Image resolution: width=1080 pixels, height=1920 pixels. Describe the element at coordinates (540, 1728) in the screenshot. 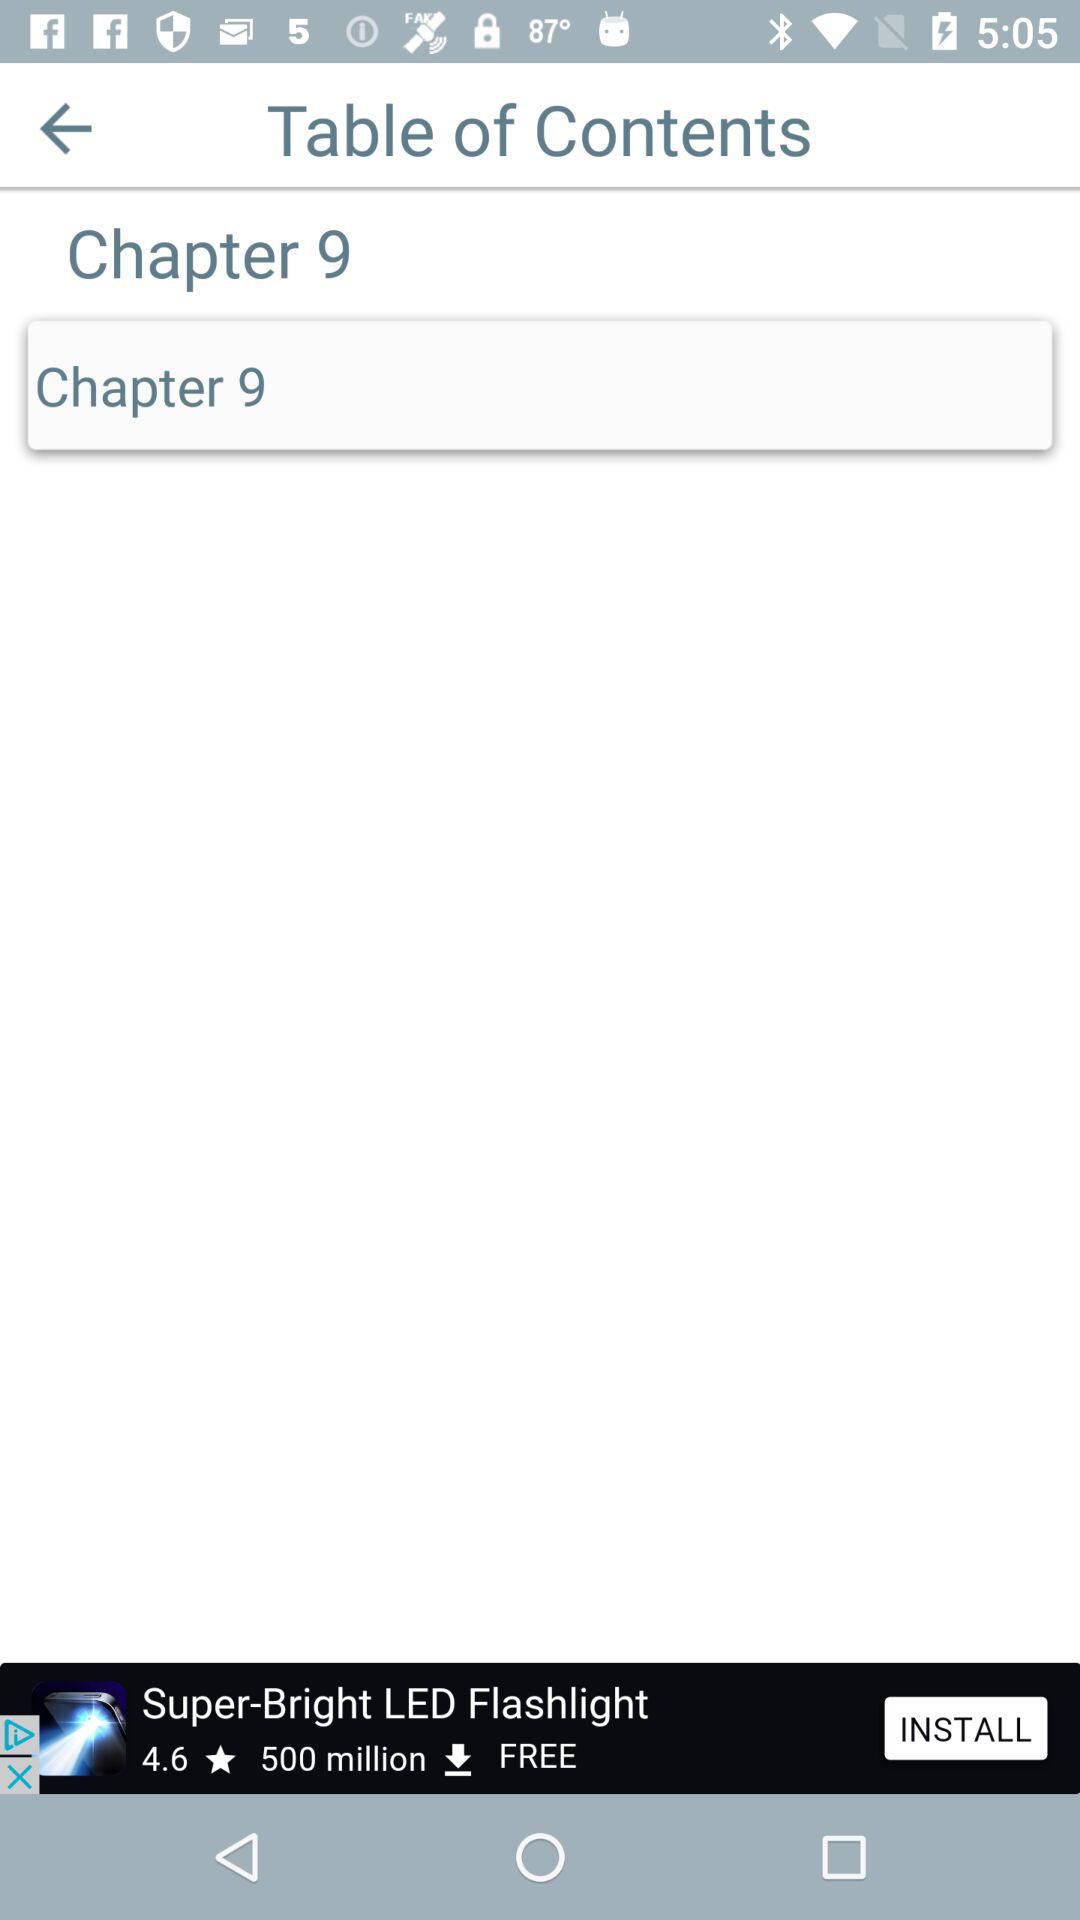

I see `advertisement page` at that location.